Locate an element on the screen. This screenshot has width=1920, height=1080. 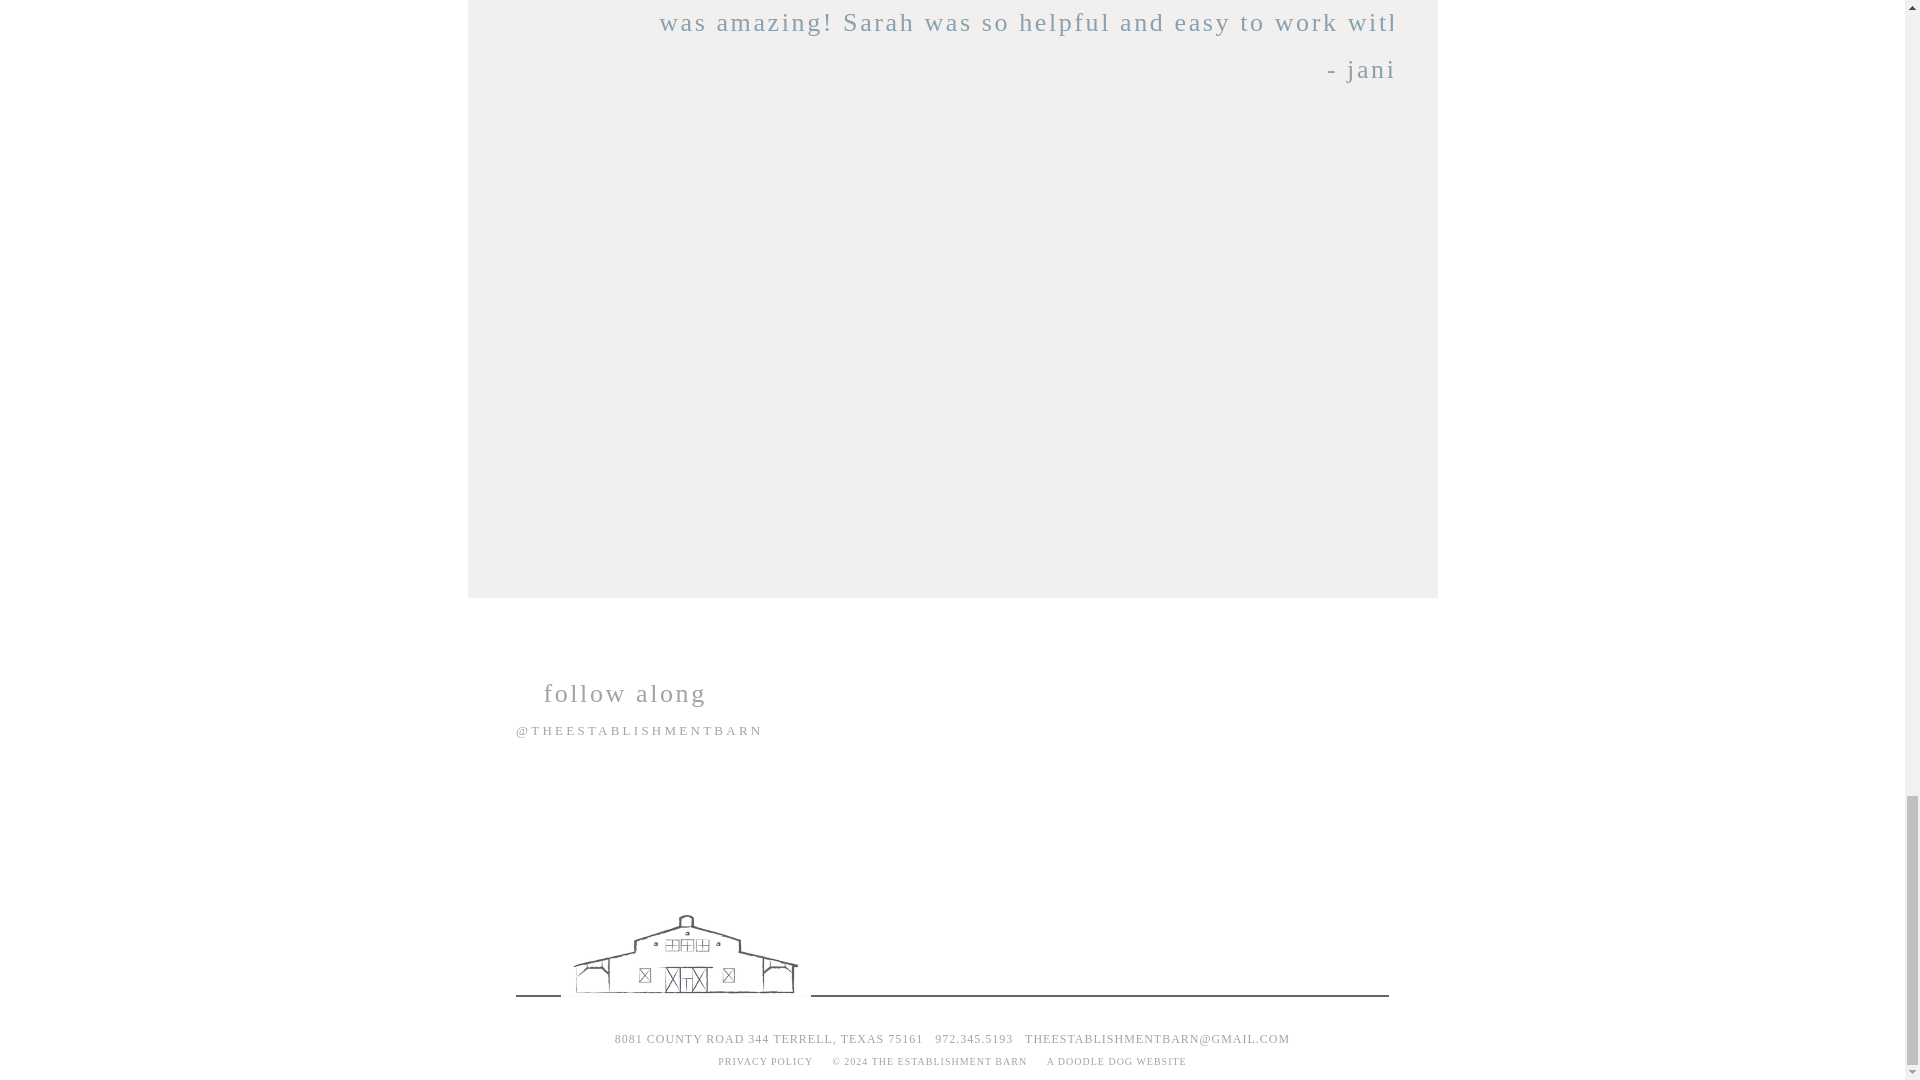
PRIVACY POLICY is located at coordinates (765, 1062).